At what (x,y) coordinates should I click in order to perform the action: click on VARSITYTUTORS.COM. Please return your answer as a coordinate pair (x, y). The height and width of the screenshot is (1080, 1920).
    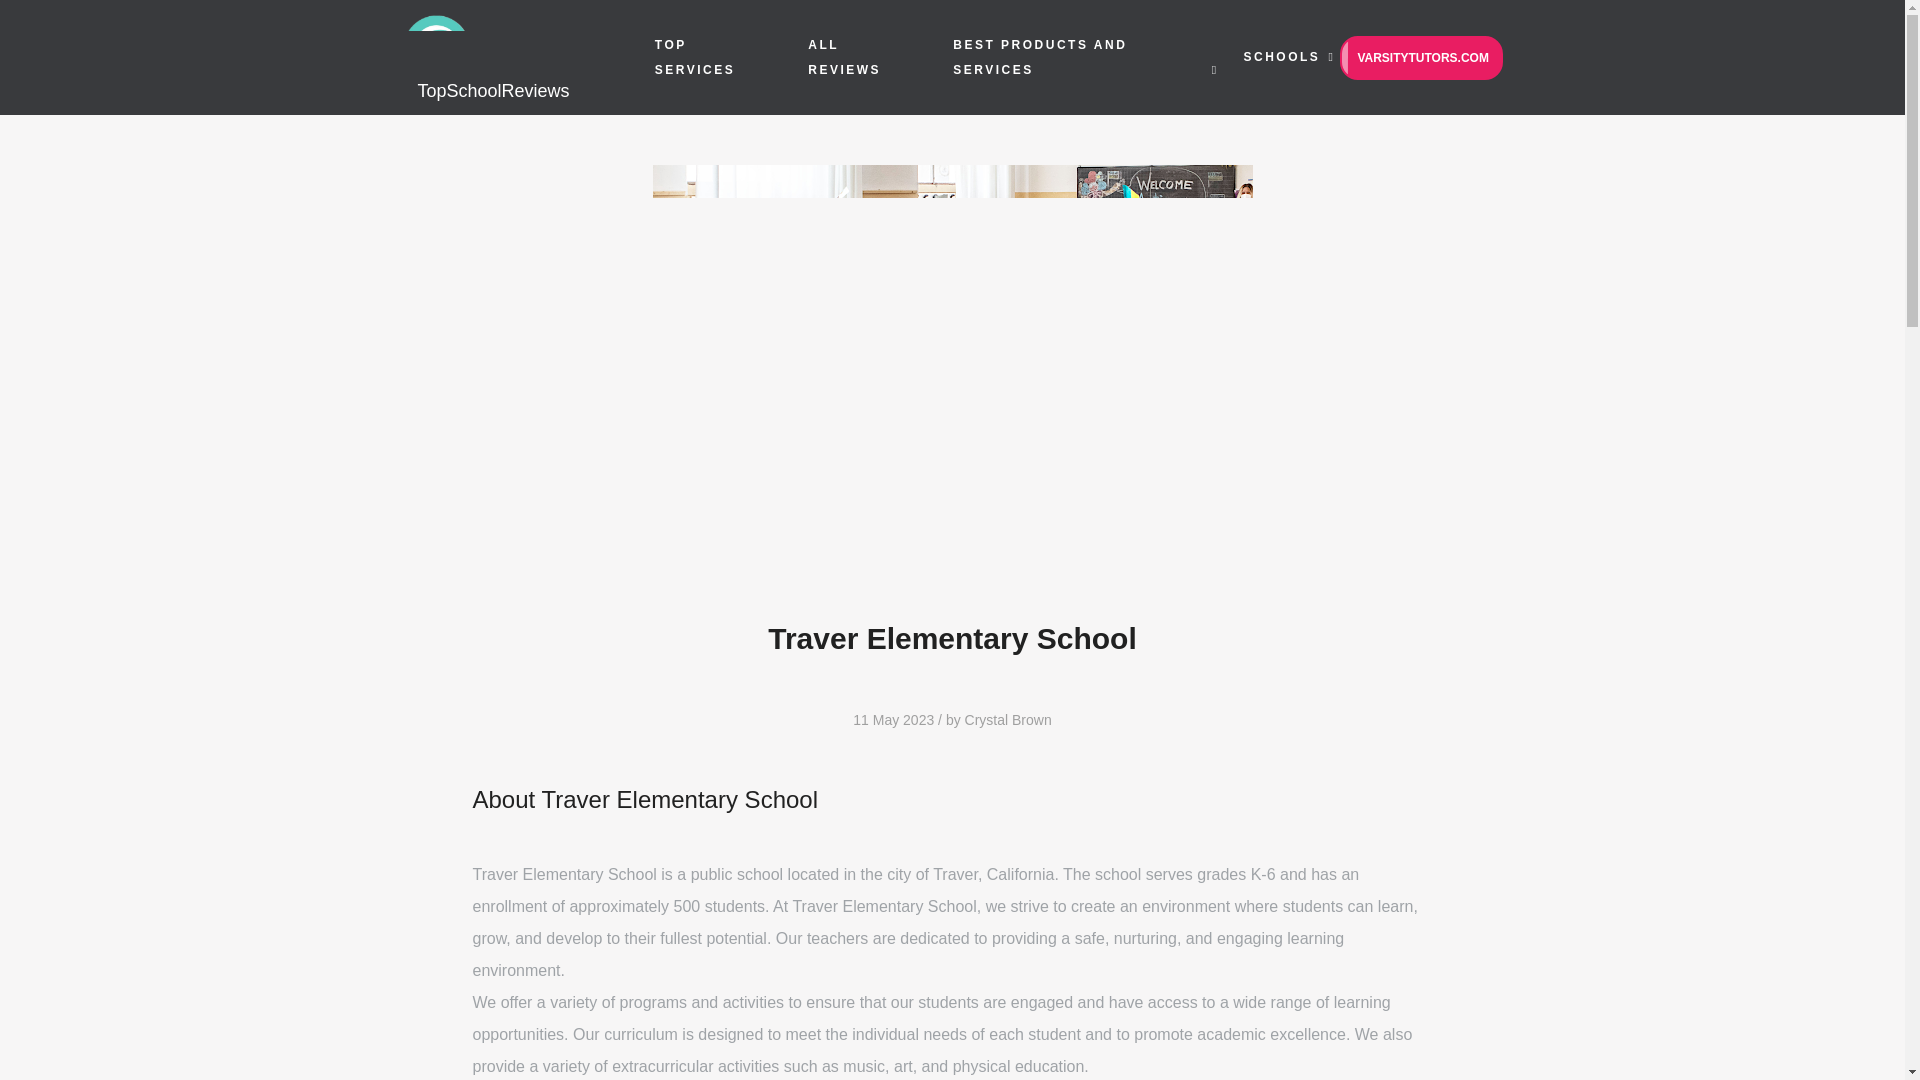
    Looking at the image, I should click on (1420, 57).